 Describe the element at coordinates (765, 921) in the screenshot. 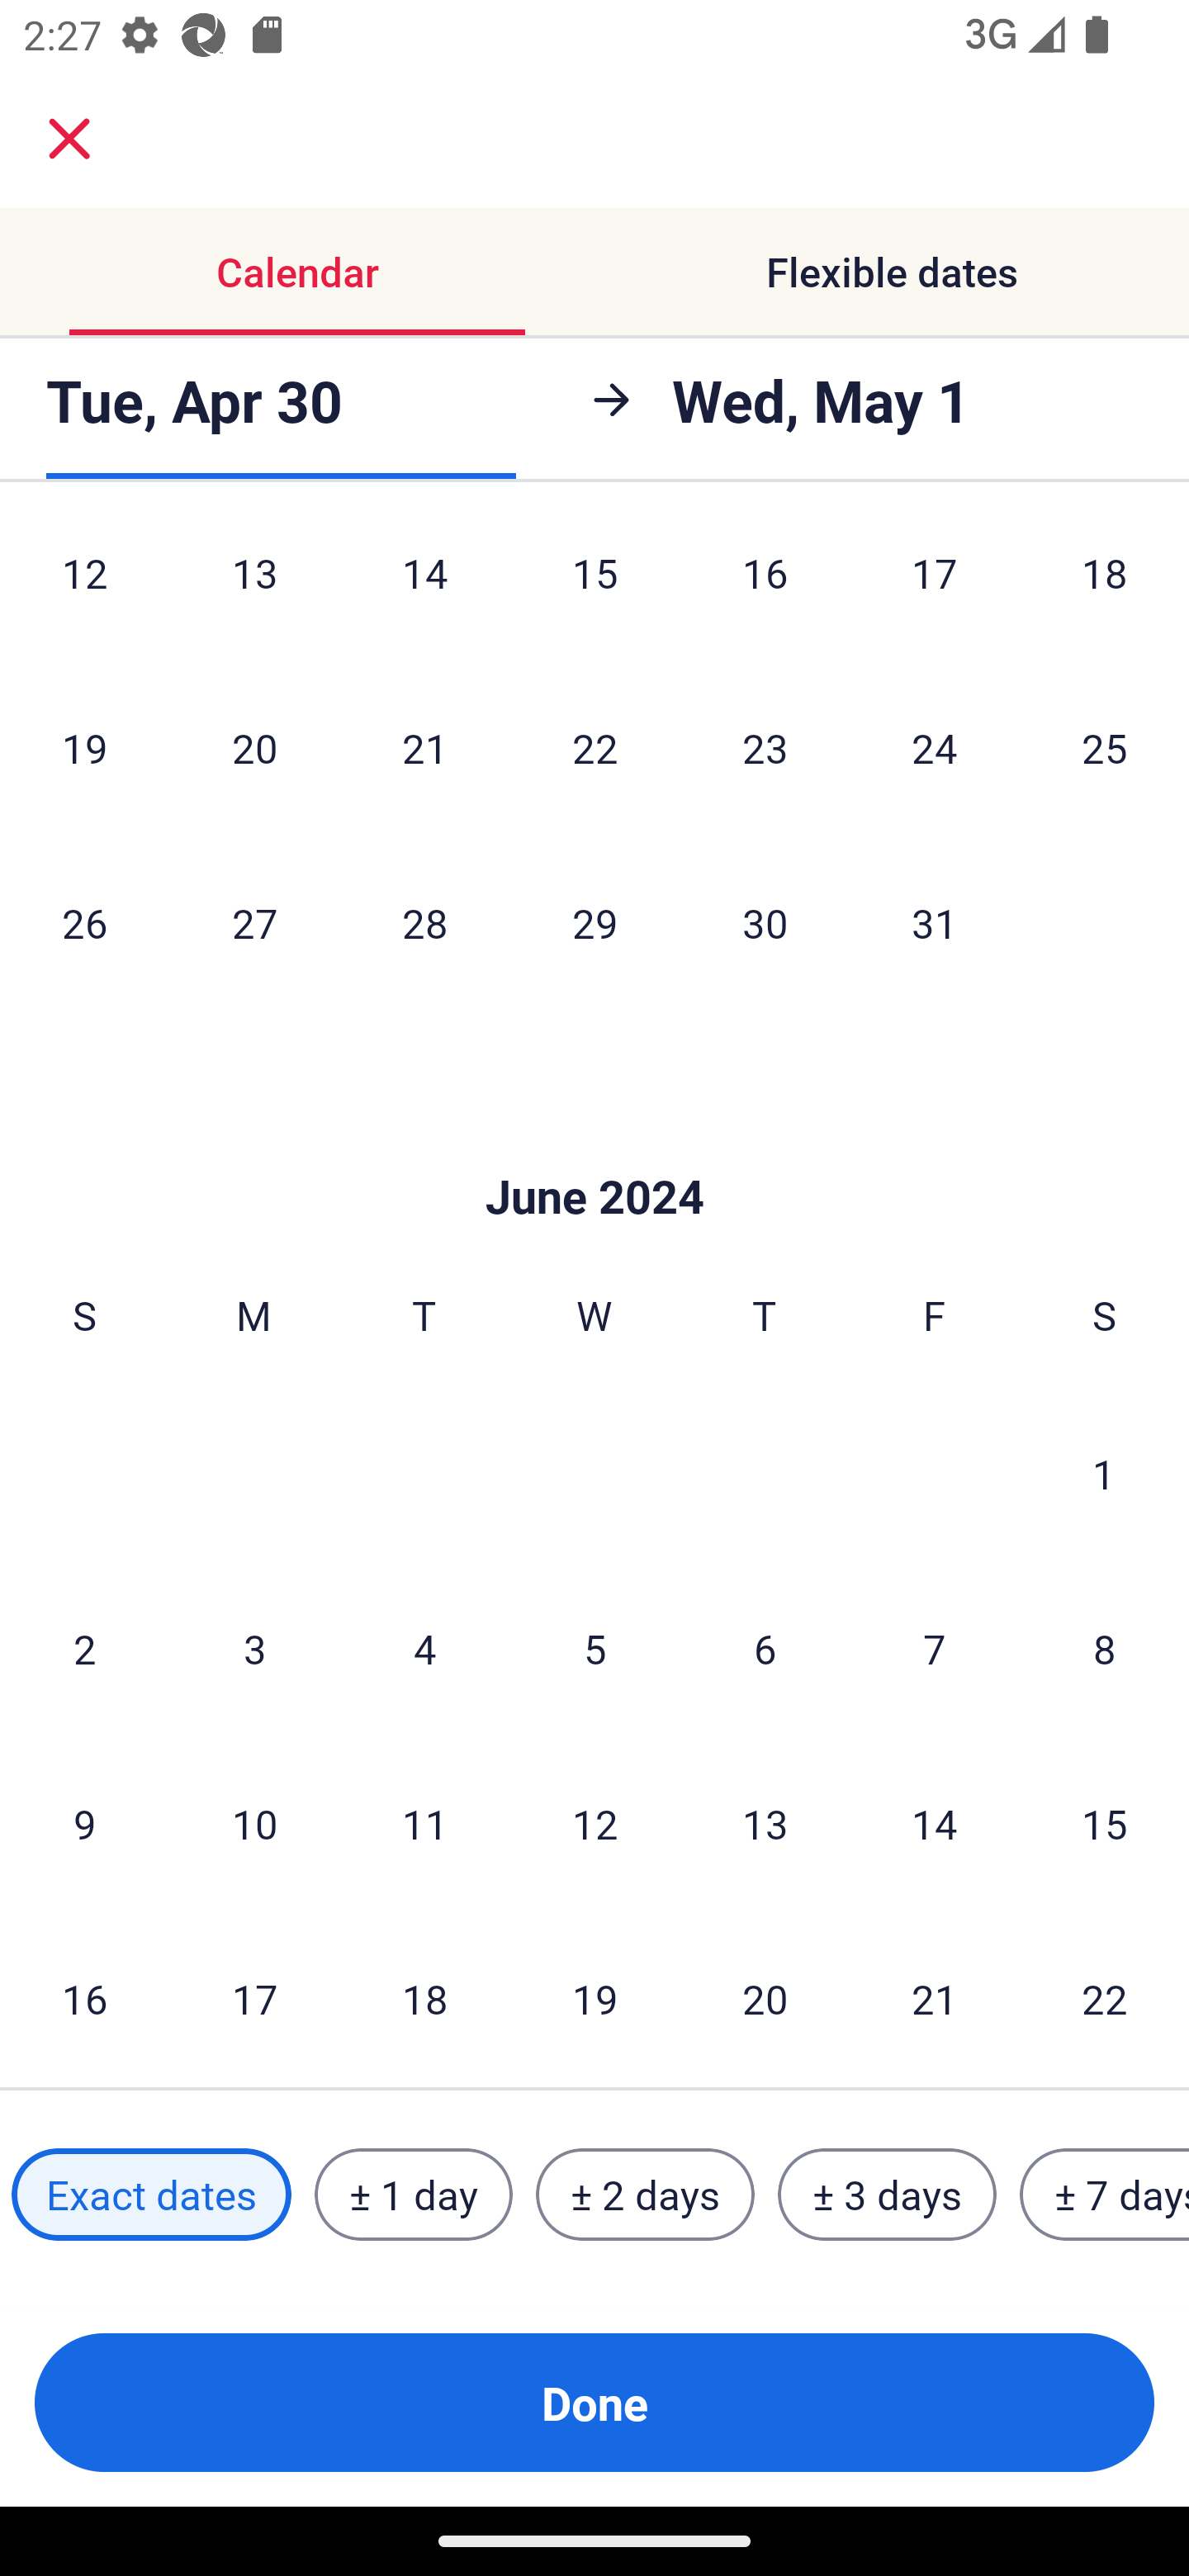

I see `30 Thursday, May 30, 2024` at that location.